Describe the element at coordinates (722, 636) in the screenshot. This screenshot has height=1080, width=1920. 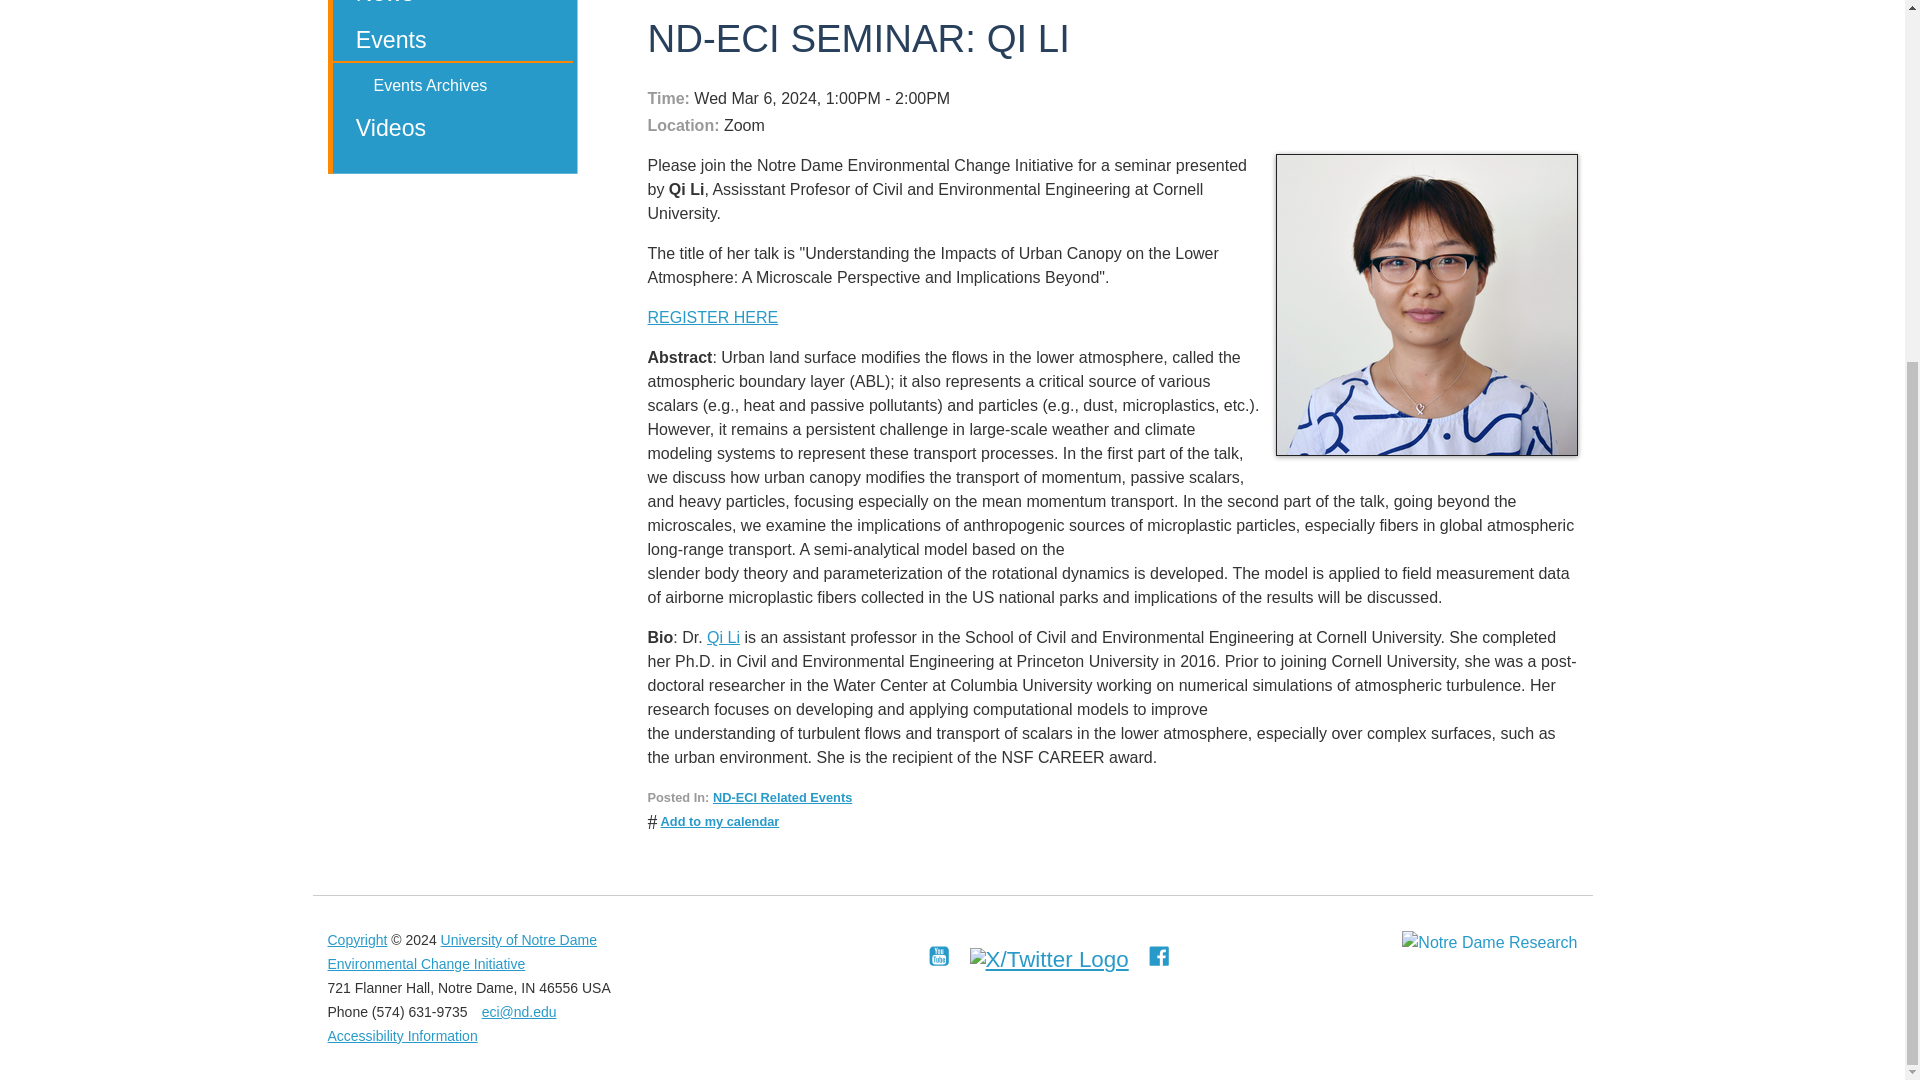
I see `Qi Li` at that location.